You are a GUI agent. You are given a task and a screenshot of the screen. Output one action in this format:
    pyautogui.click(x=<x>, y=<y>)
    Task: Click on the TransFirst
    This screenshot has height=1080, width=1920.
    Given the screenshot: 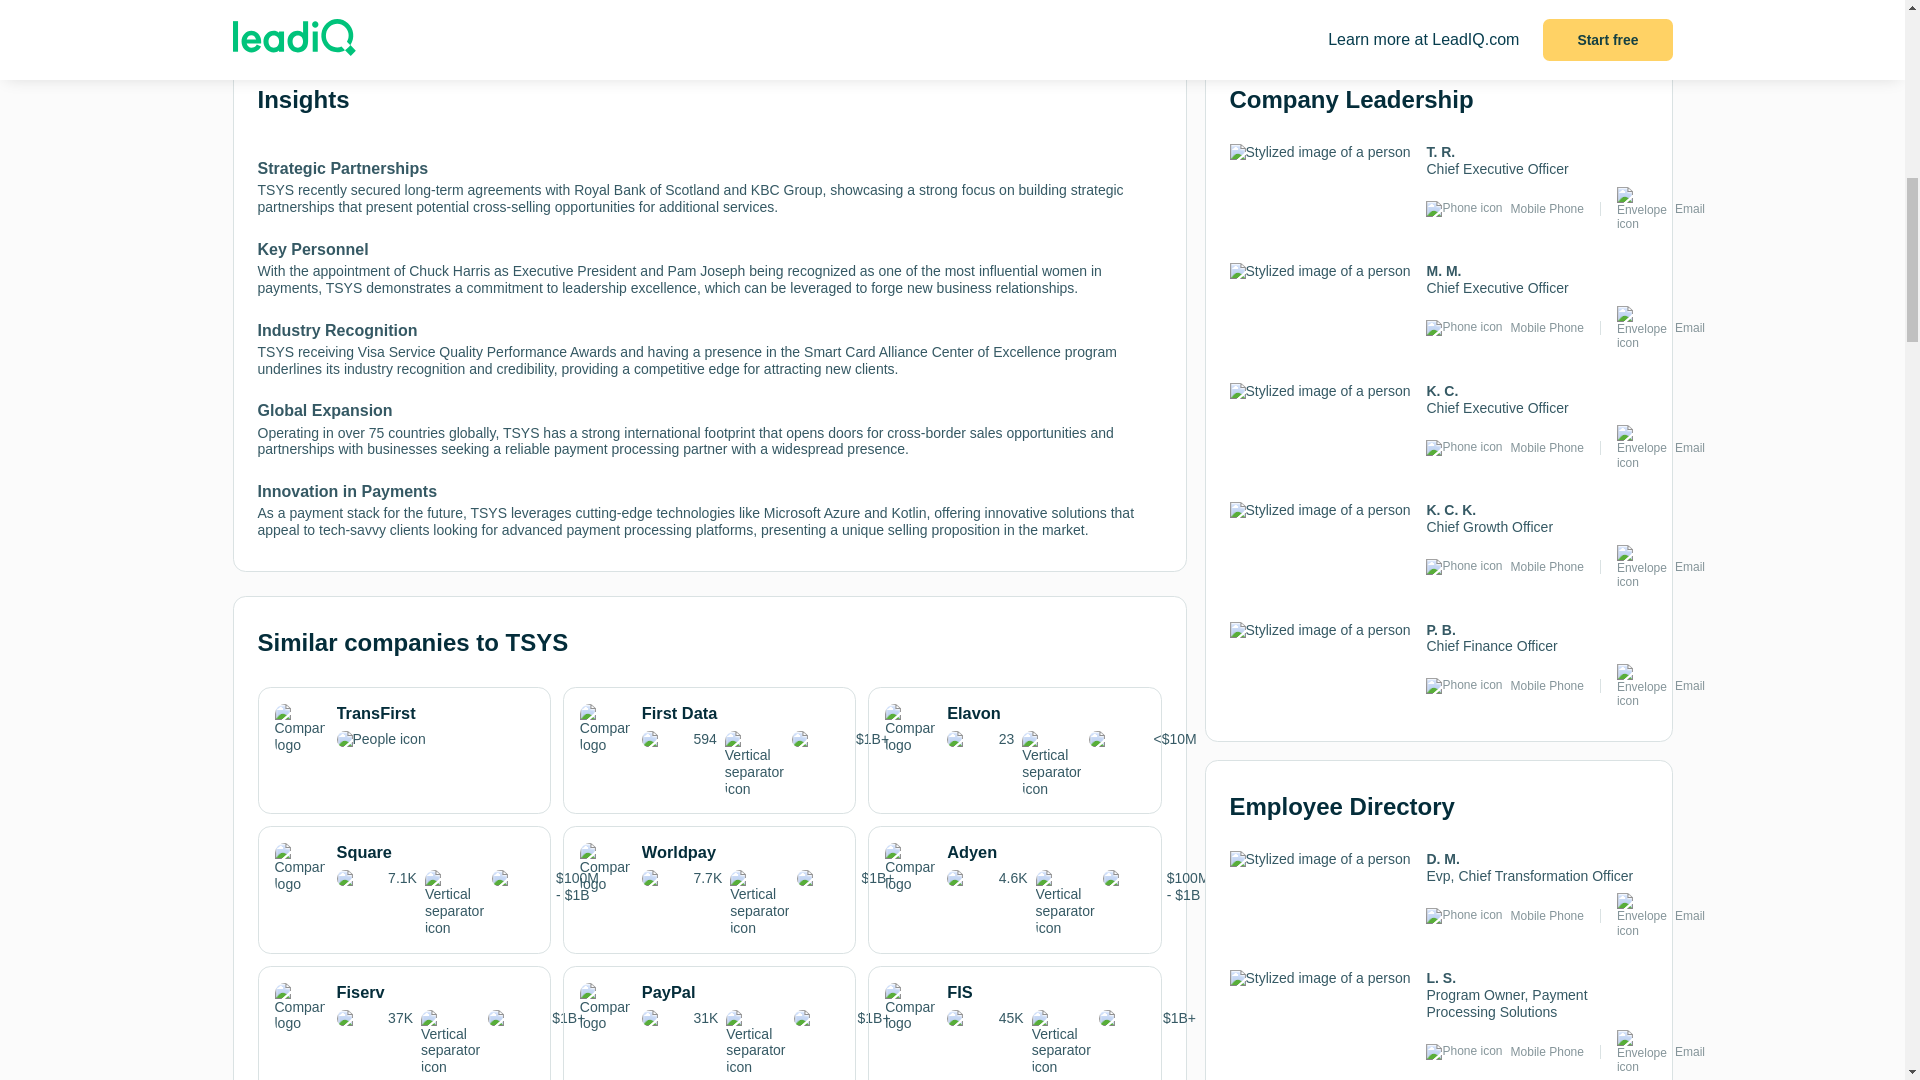 What is the action you would take?
    pyautogui.click(x=404, y=728)
    